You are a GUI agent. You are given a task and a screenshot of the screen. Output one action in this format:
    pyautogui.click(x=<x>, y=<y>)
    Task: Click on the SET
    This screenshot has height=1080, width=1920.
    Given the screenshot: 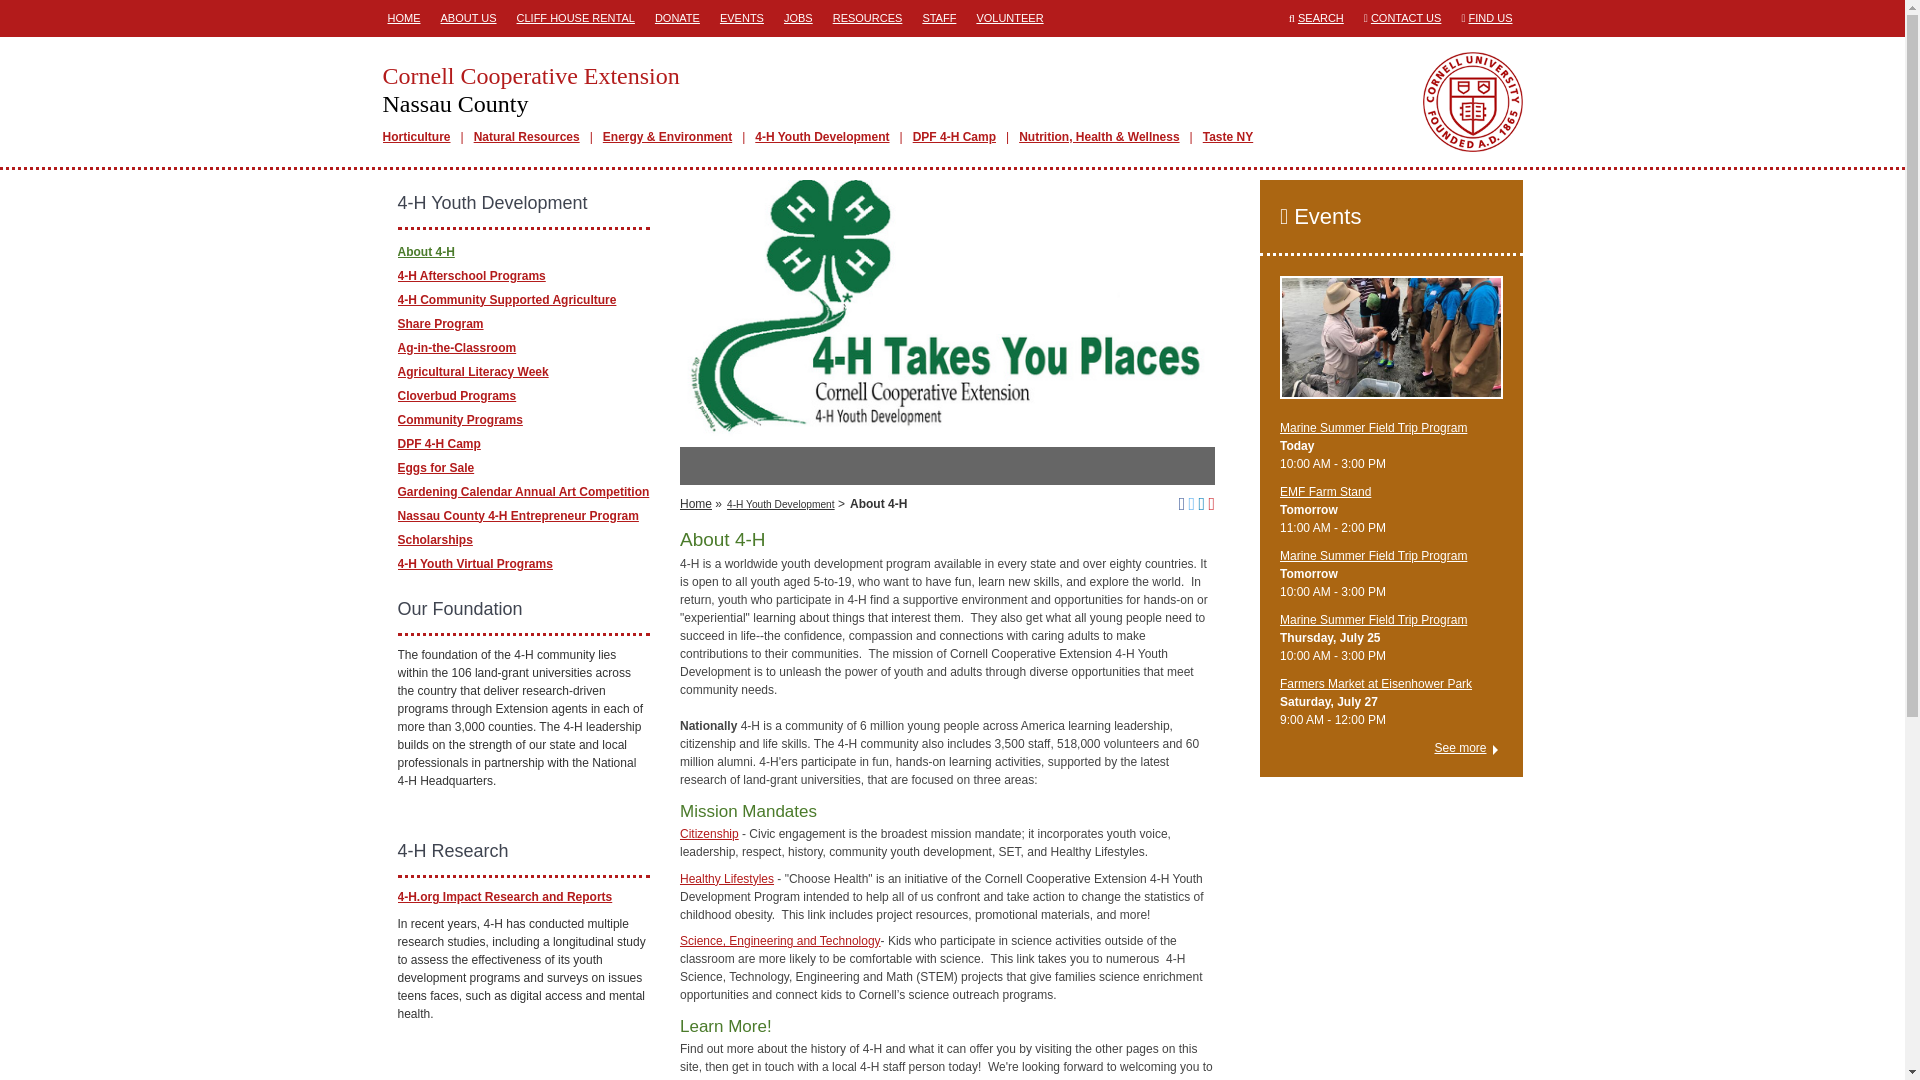 What is the action you would take?
    pyautogui.click(x=780, y=941)
    